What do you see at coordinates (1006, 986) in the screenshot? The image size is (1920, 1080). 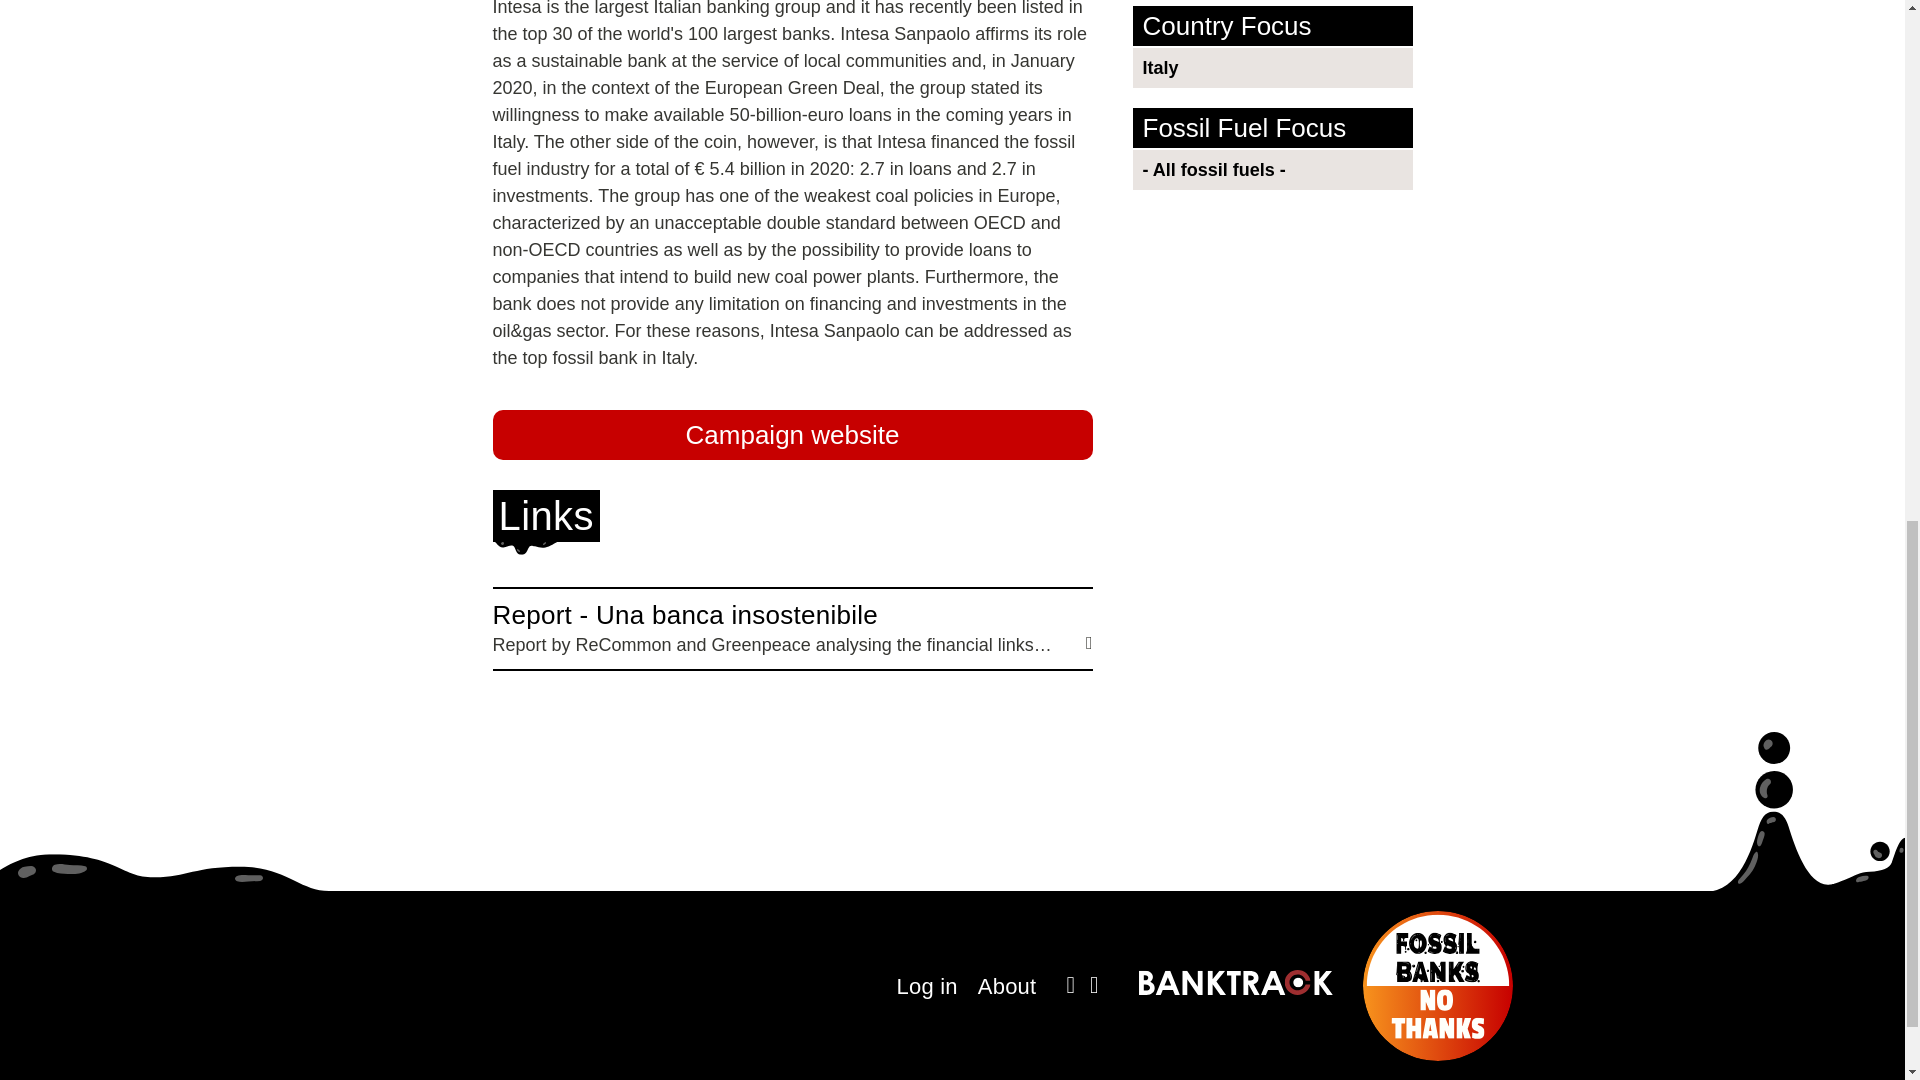 I see `About` at bounding box center [1006, 986].